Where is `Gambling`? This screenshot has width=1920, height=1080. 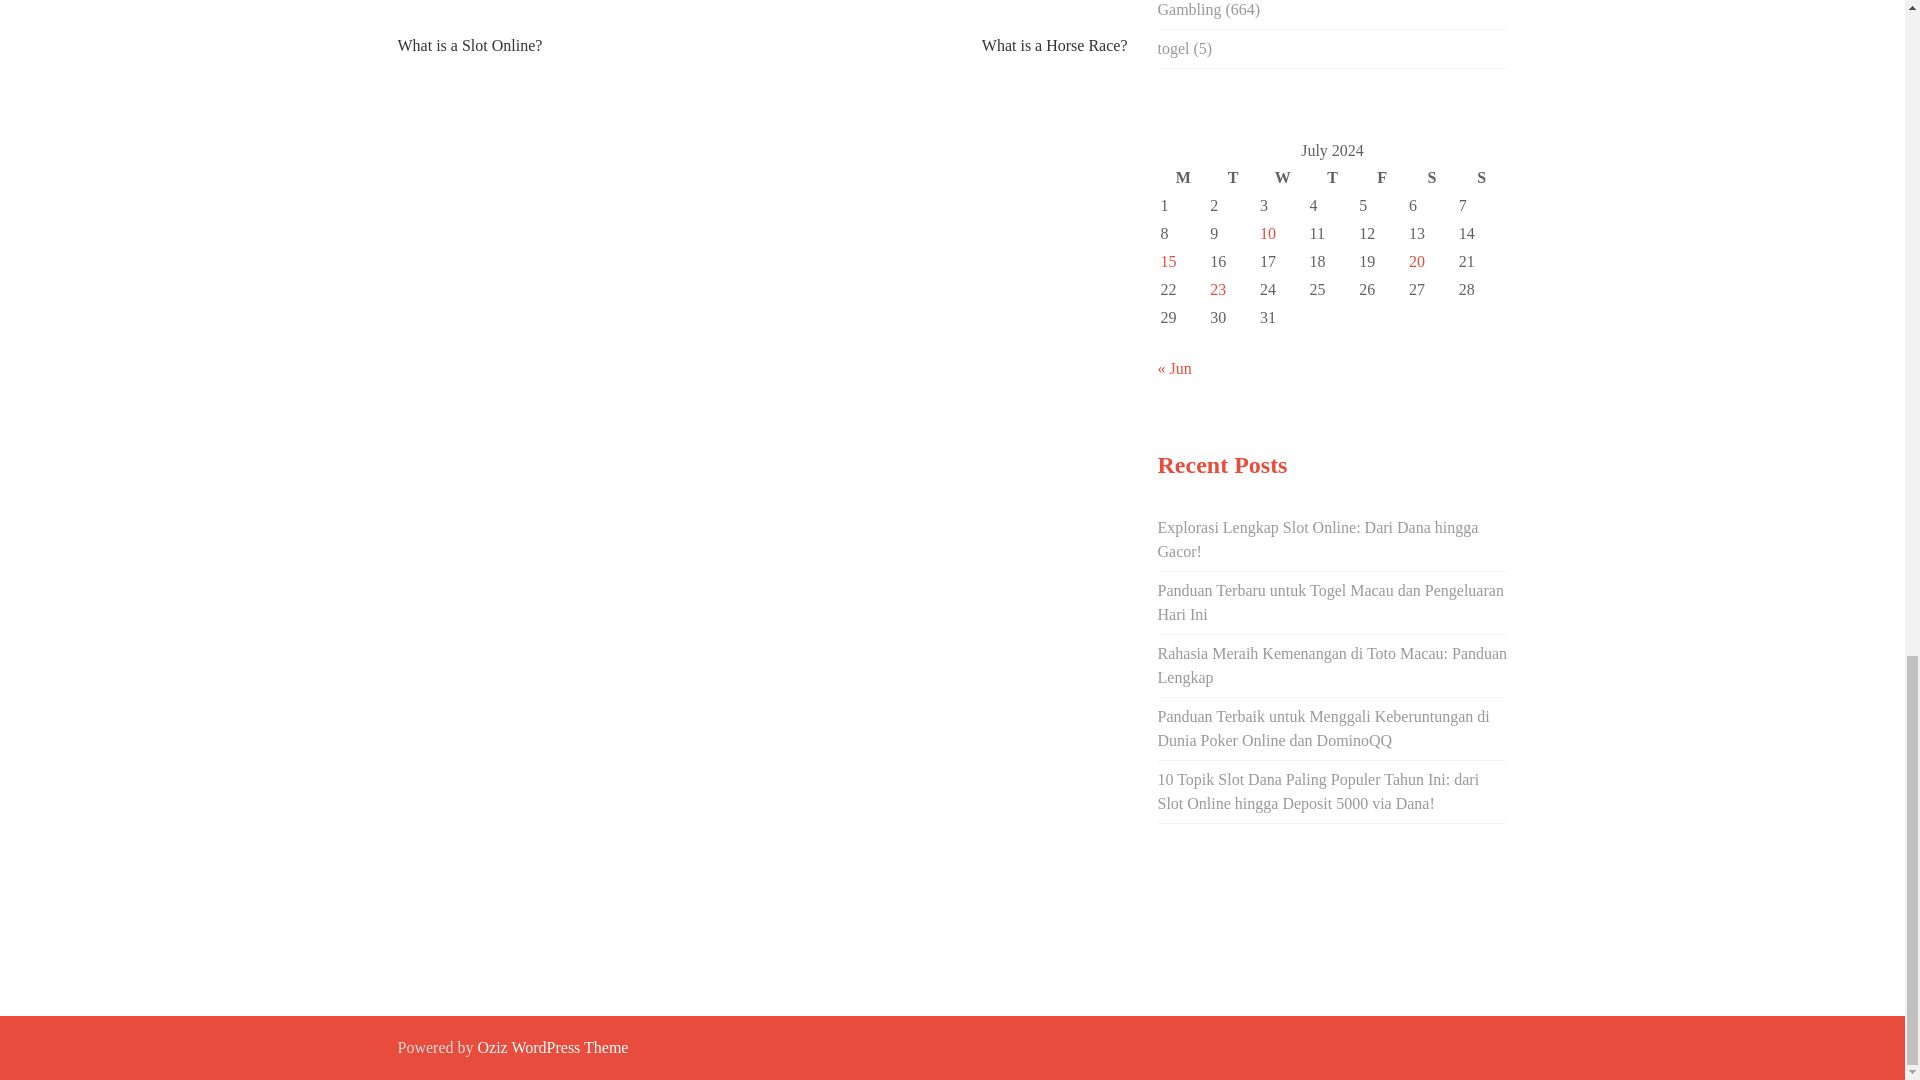
Gambling is located at coordinates (1189, 10).